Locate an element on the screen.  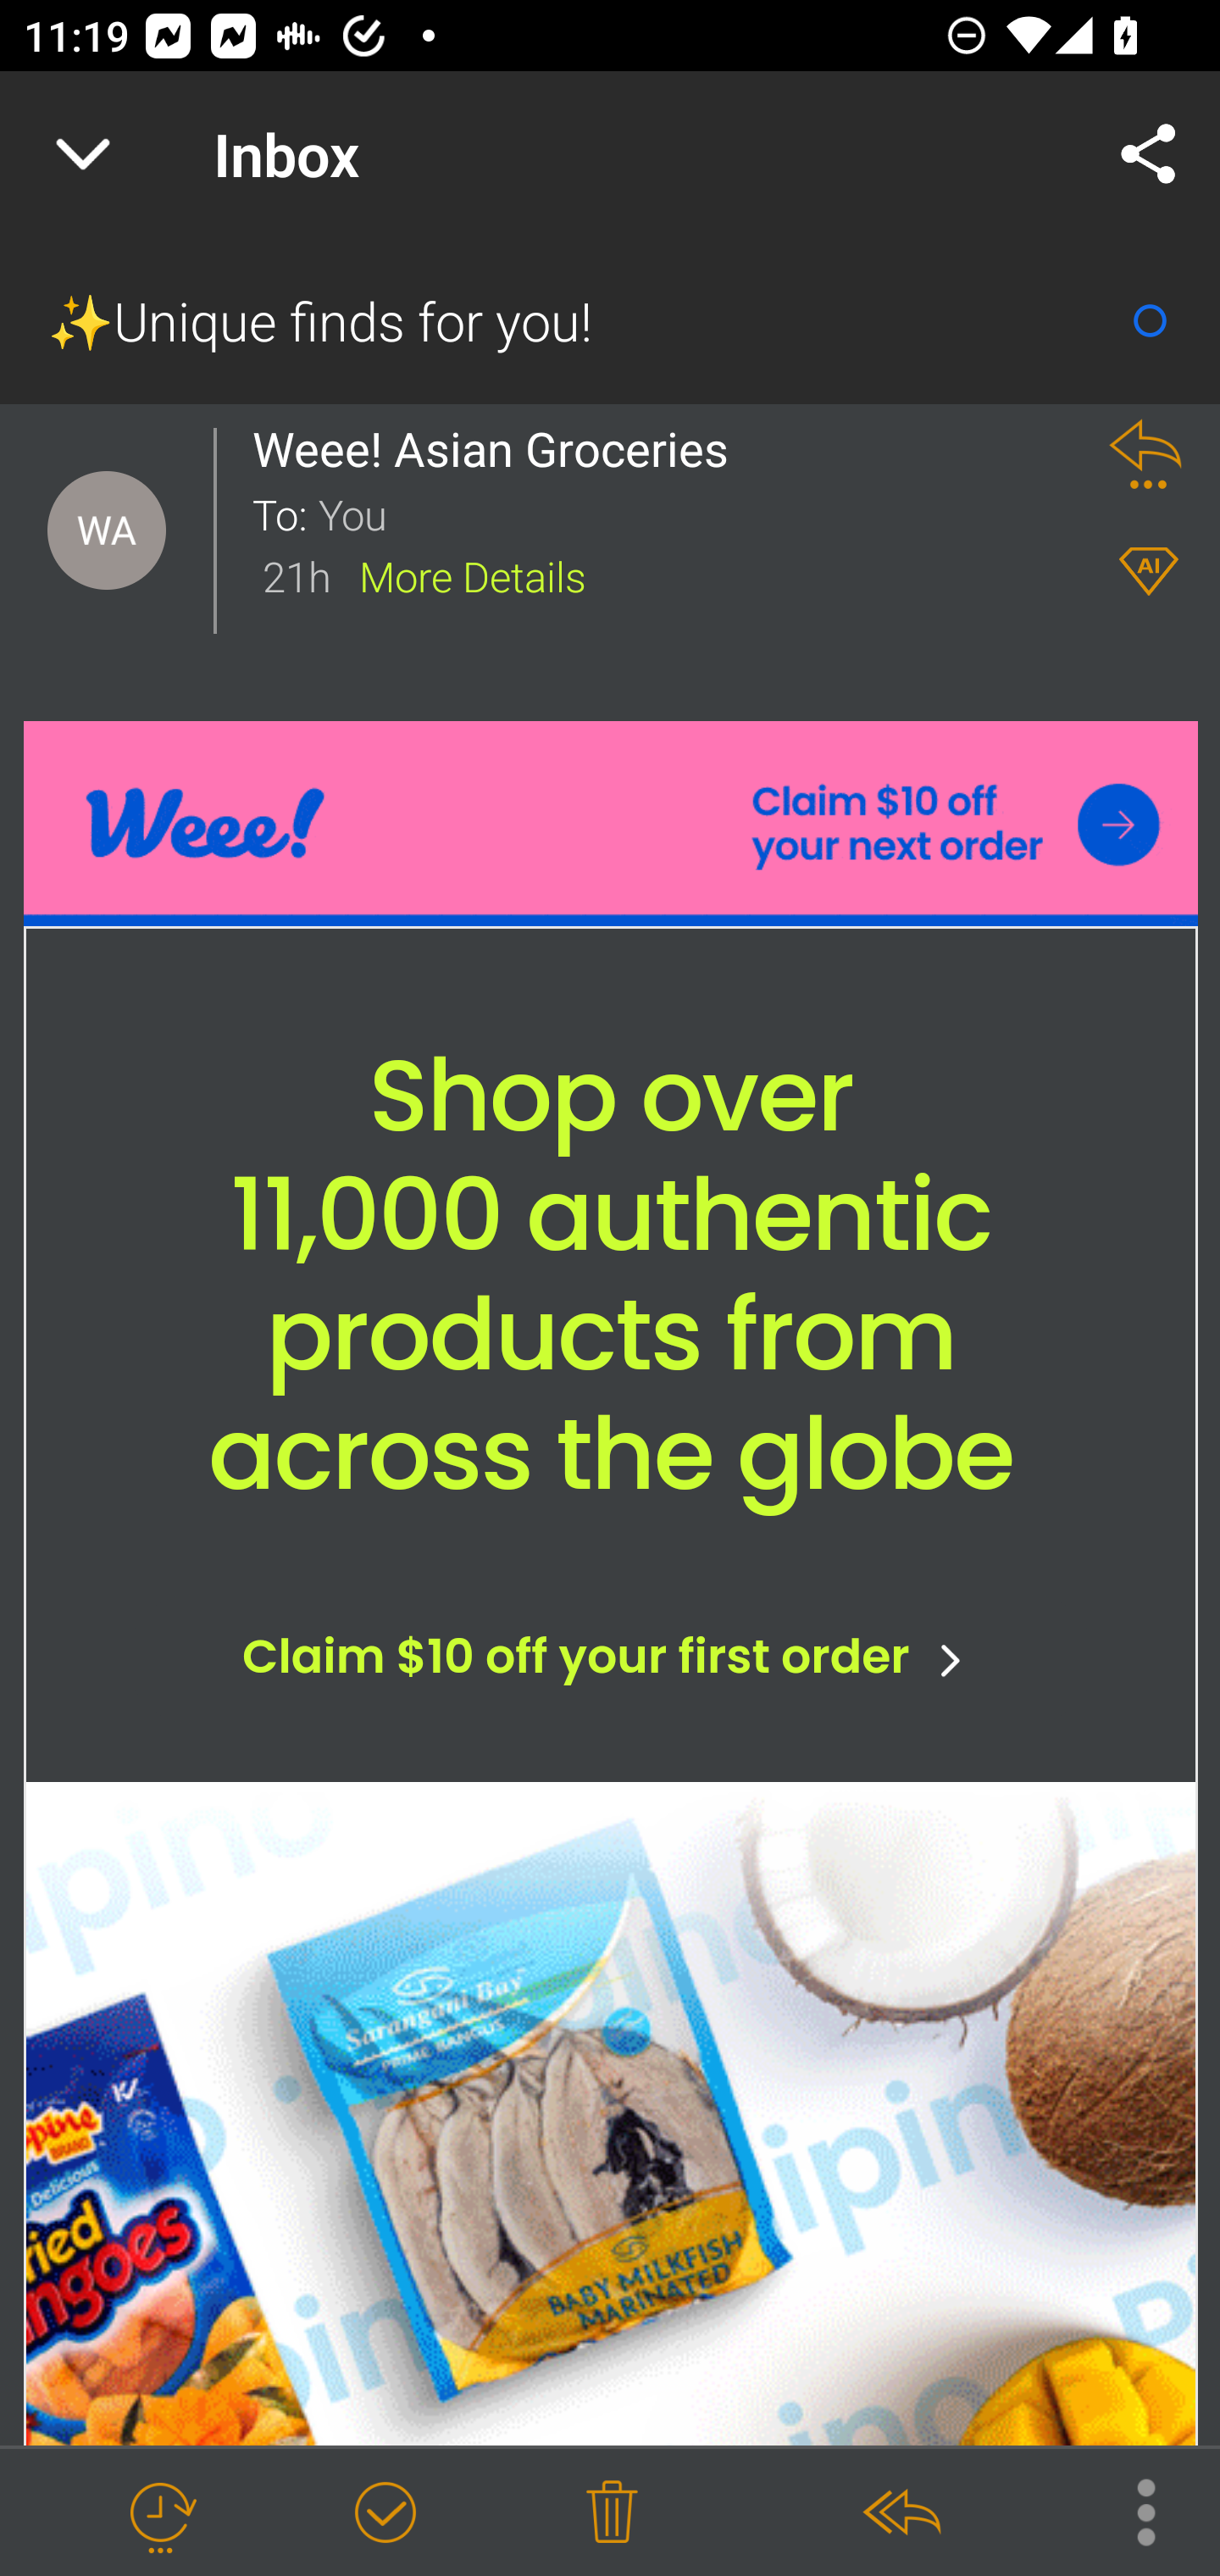
3 Weee! & You is located at coordinates (608, 593).